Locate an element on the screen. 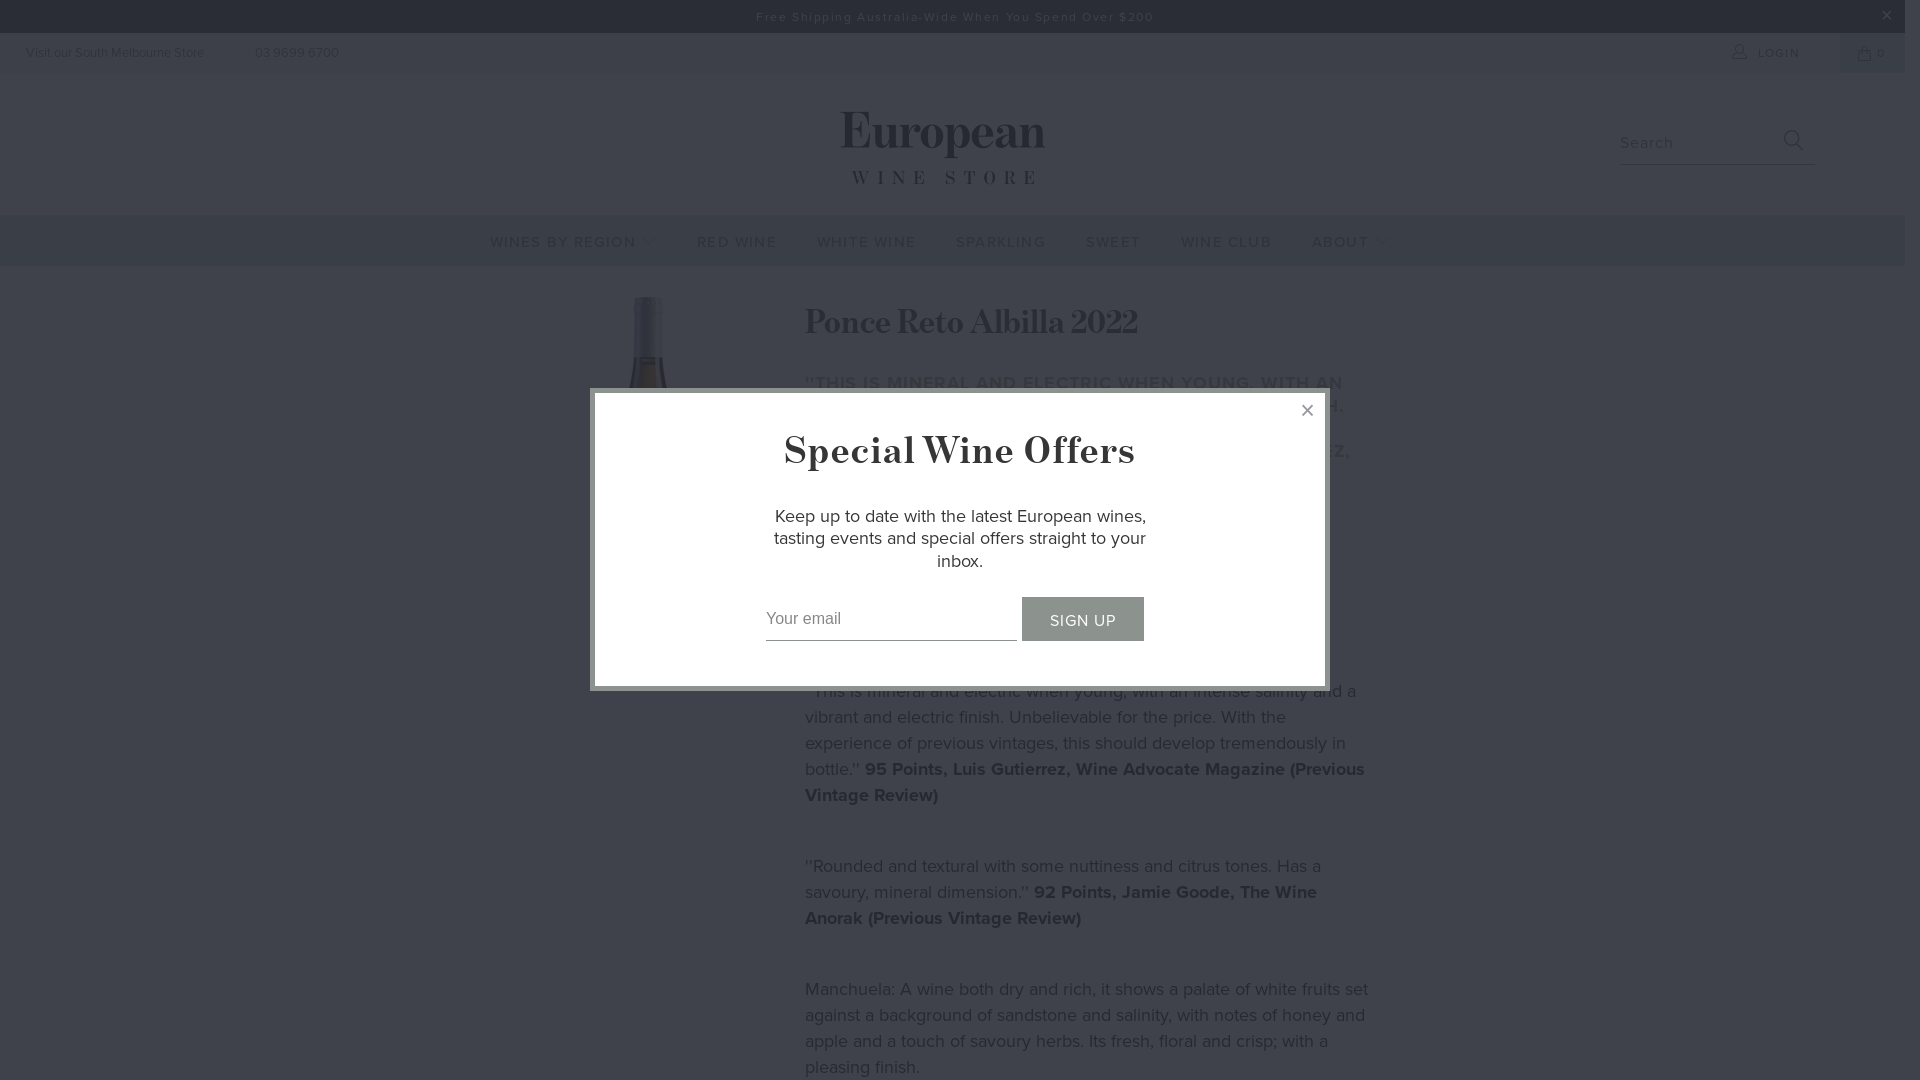  SWEET is located at coordinates (1114, 236).